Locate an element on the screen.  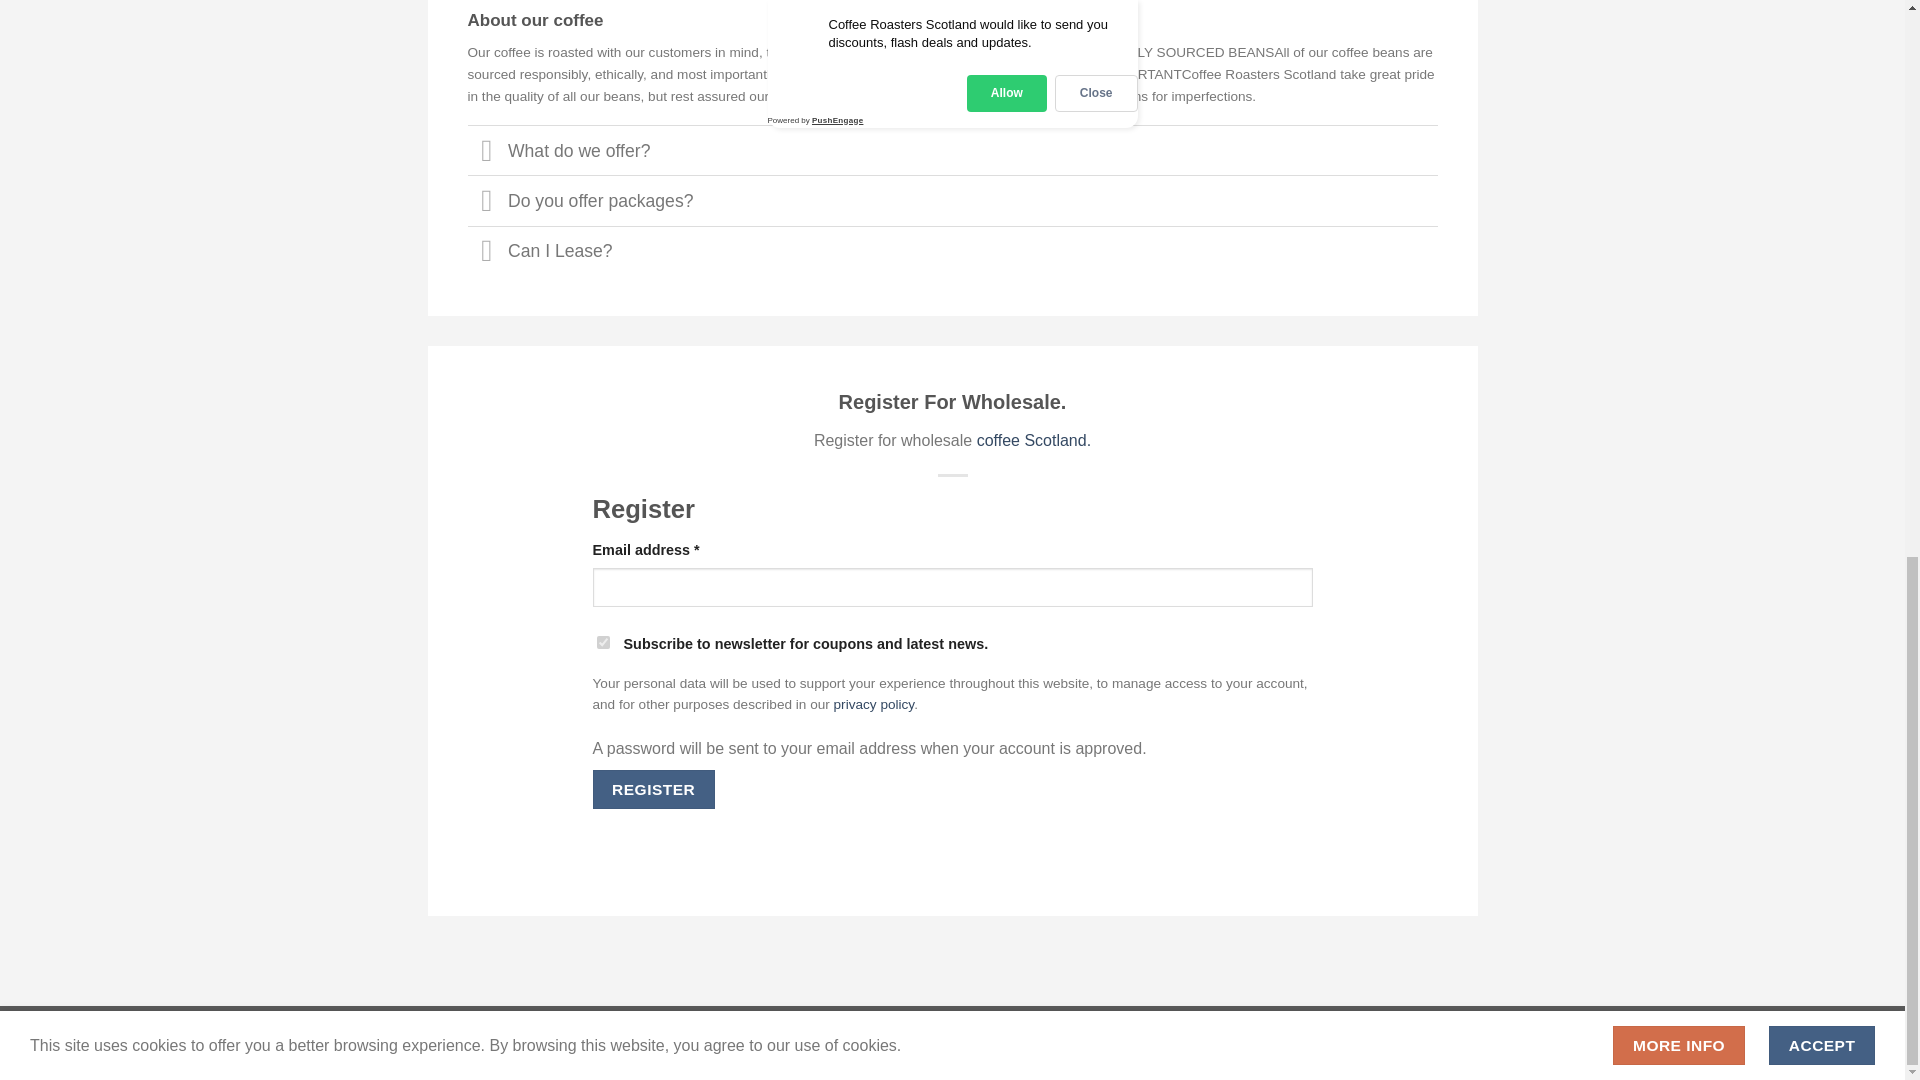
privacy policy is located at coordinates (874, 704).